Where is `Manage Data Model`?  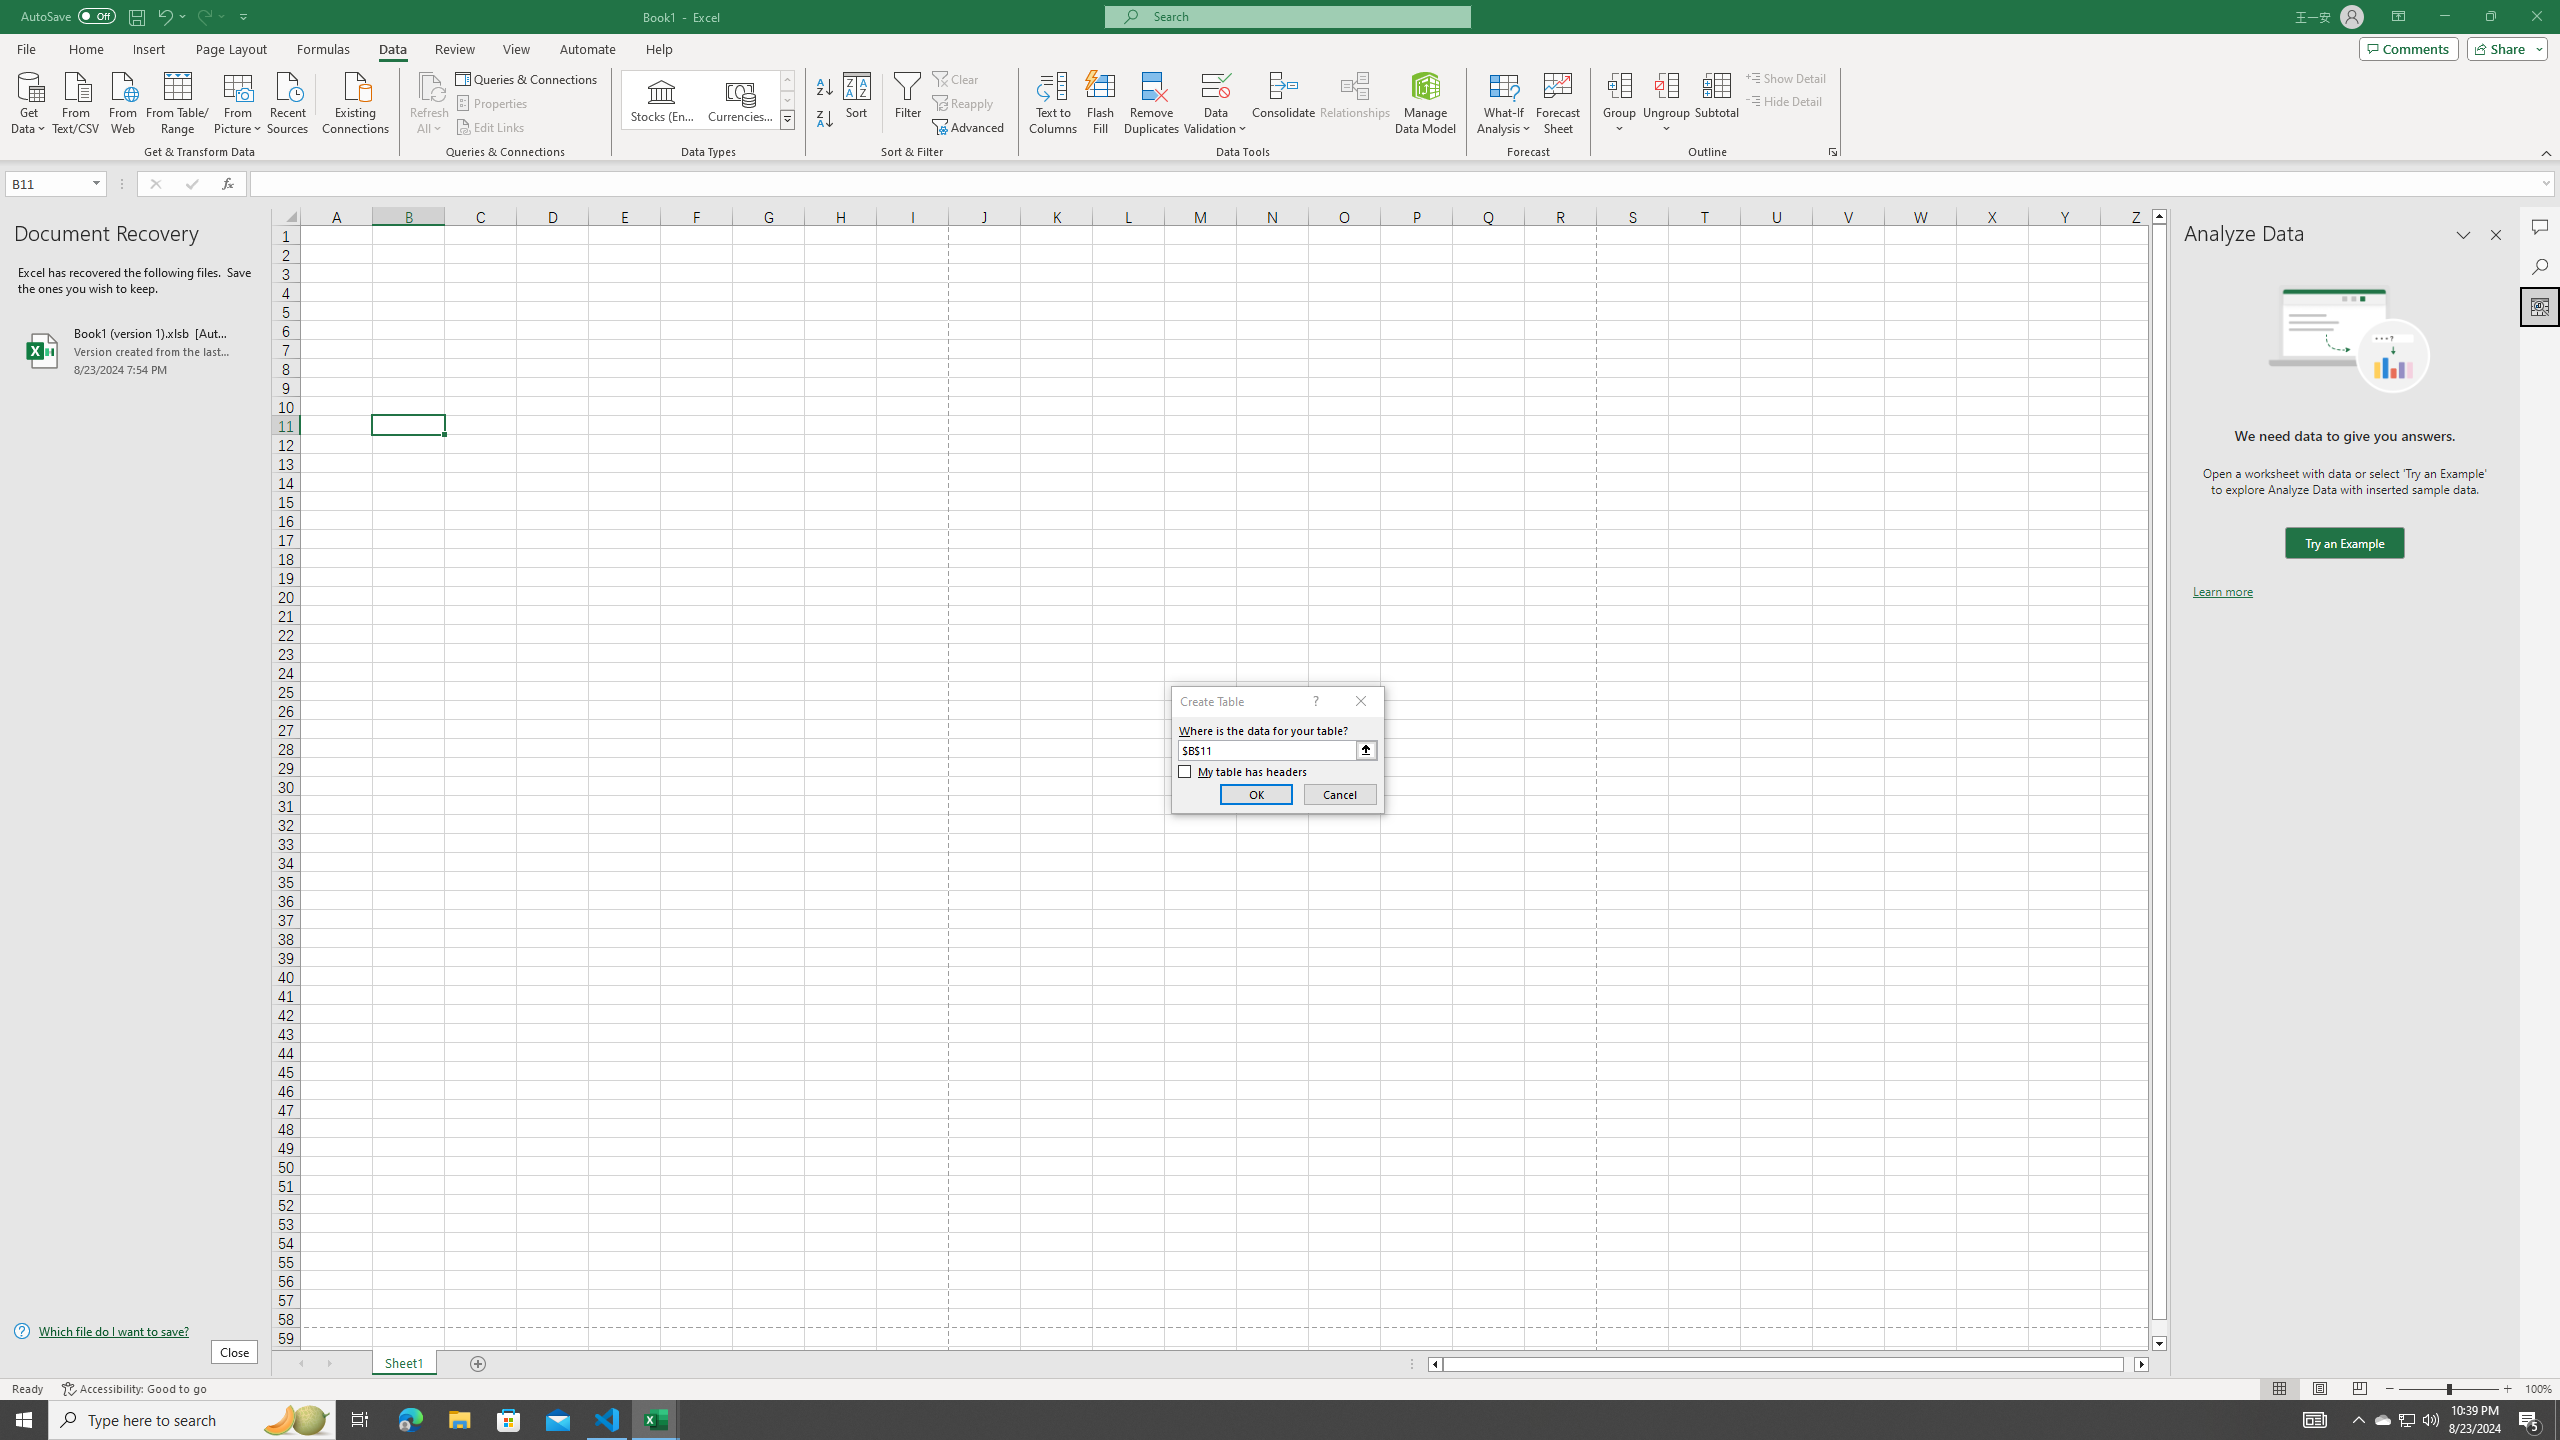
Manage Data Model is located at coordinates (1426, 103).